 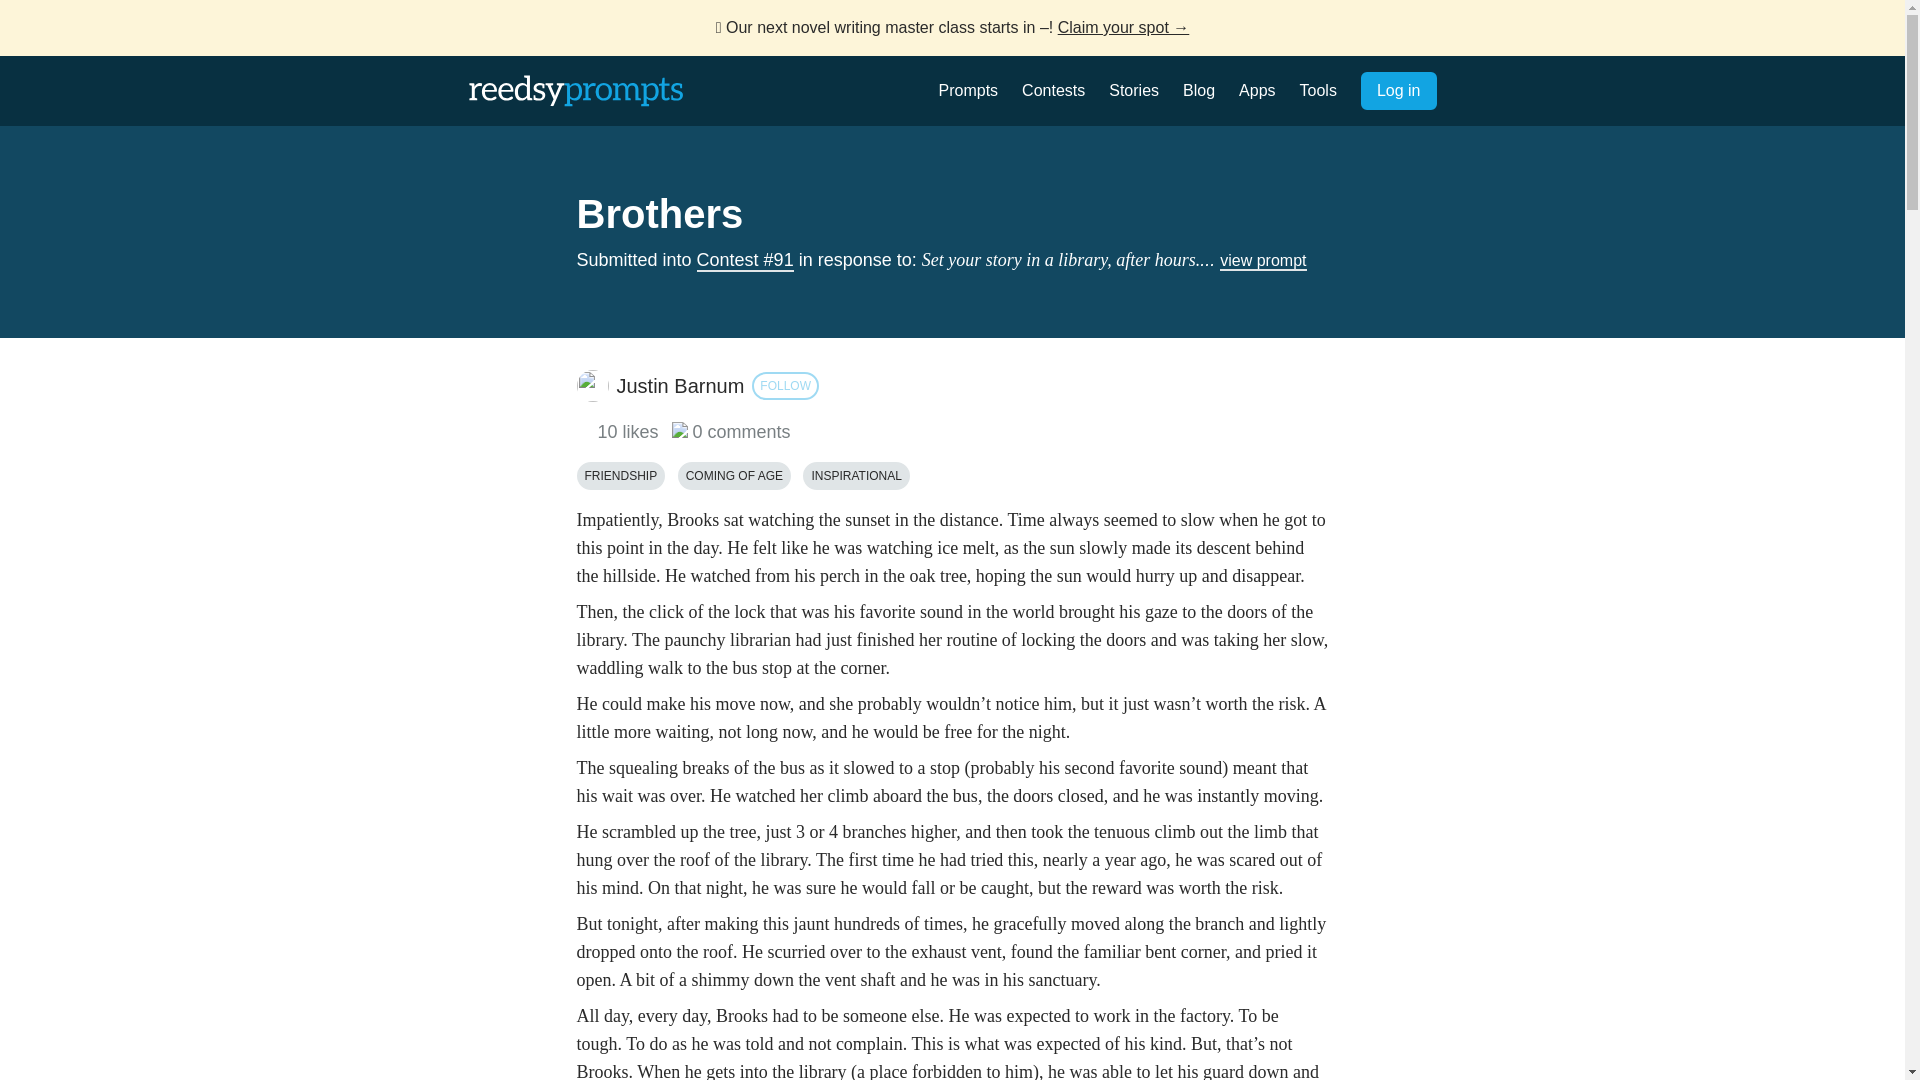 What do you see at coordinates (968, 90) in the screenshot?
I see `Prompts` at bounding box center [968, 90].